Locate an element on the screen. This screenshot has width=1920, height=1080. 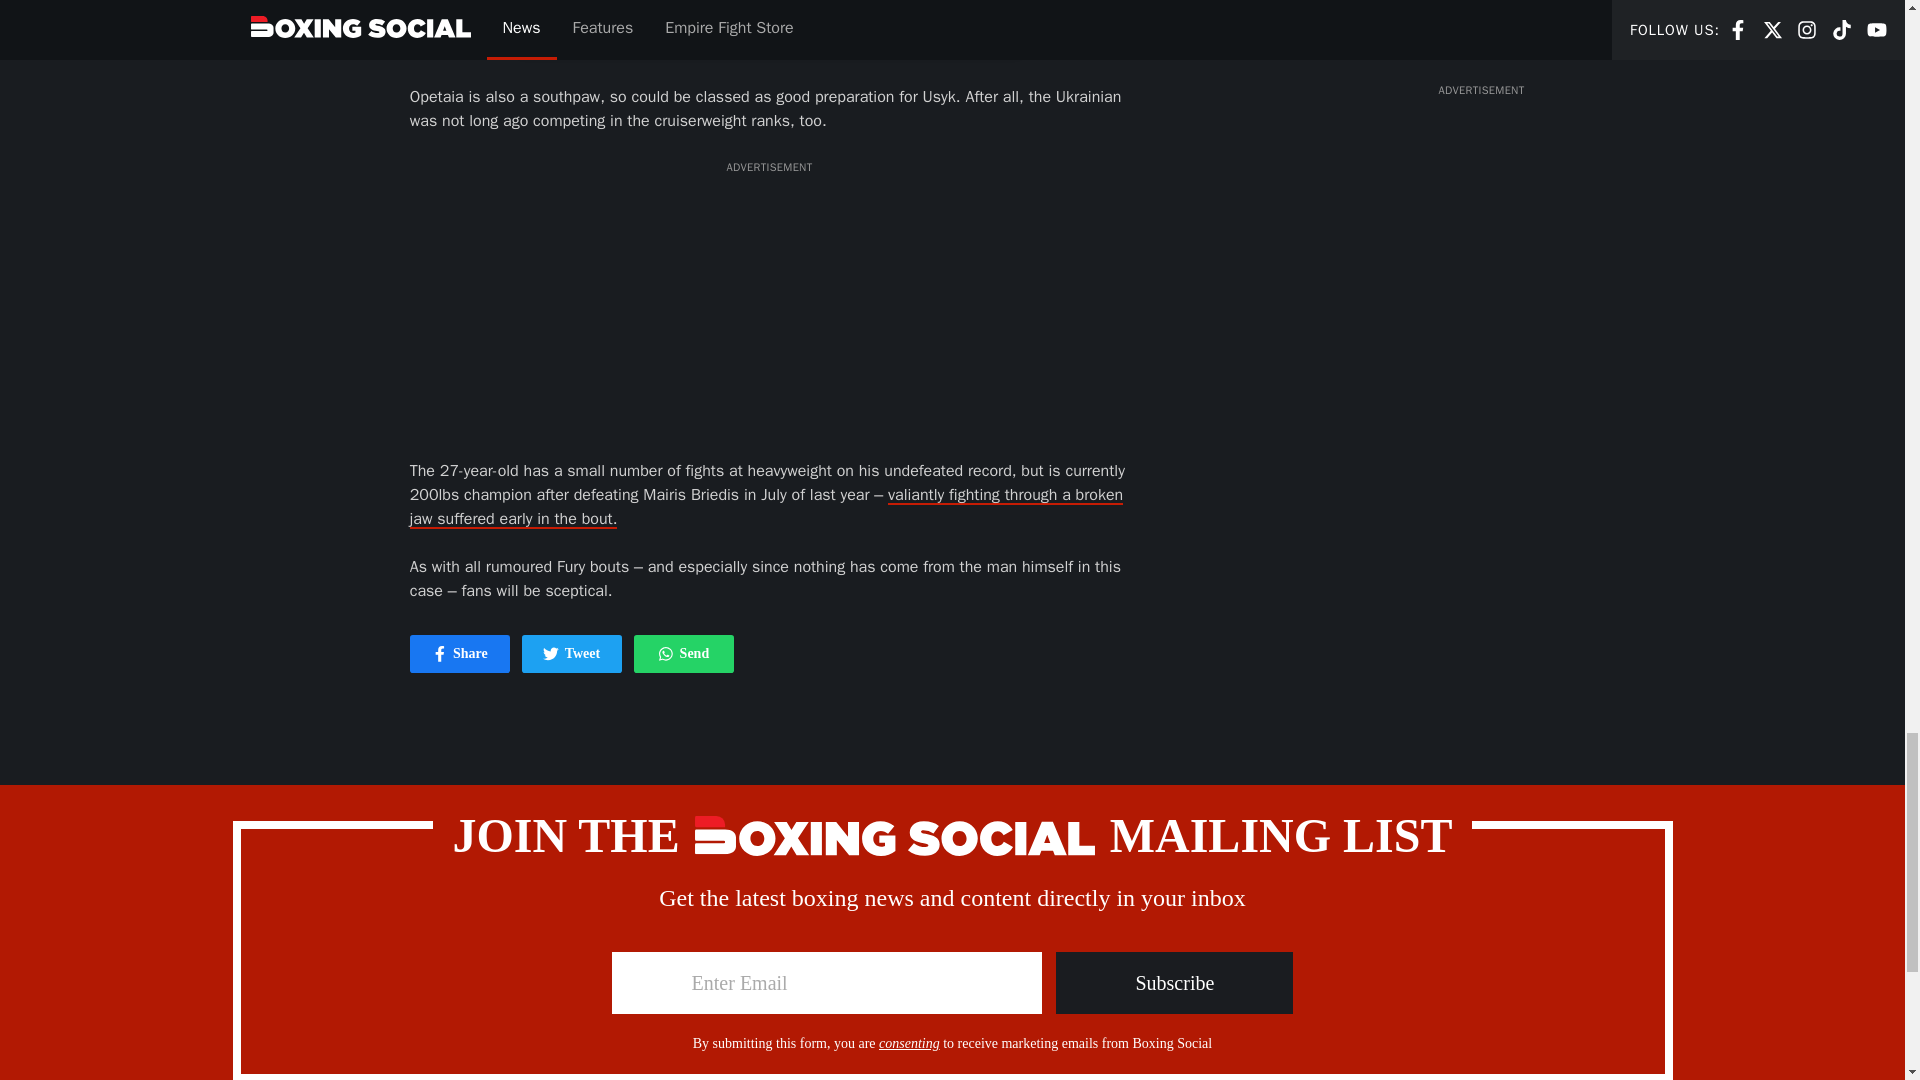
Subscribe is located at coordinates (666, 654).